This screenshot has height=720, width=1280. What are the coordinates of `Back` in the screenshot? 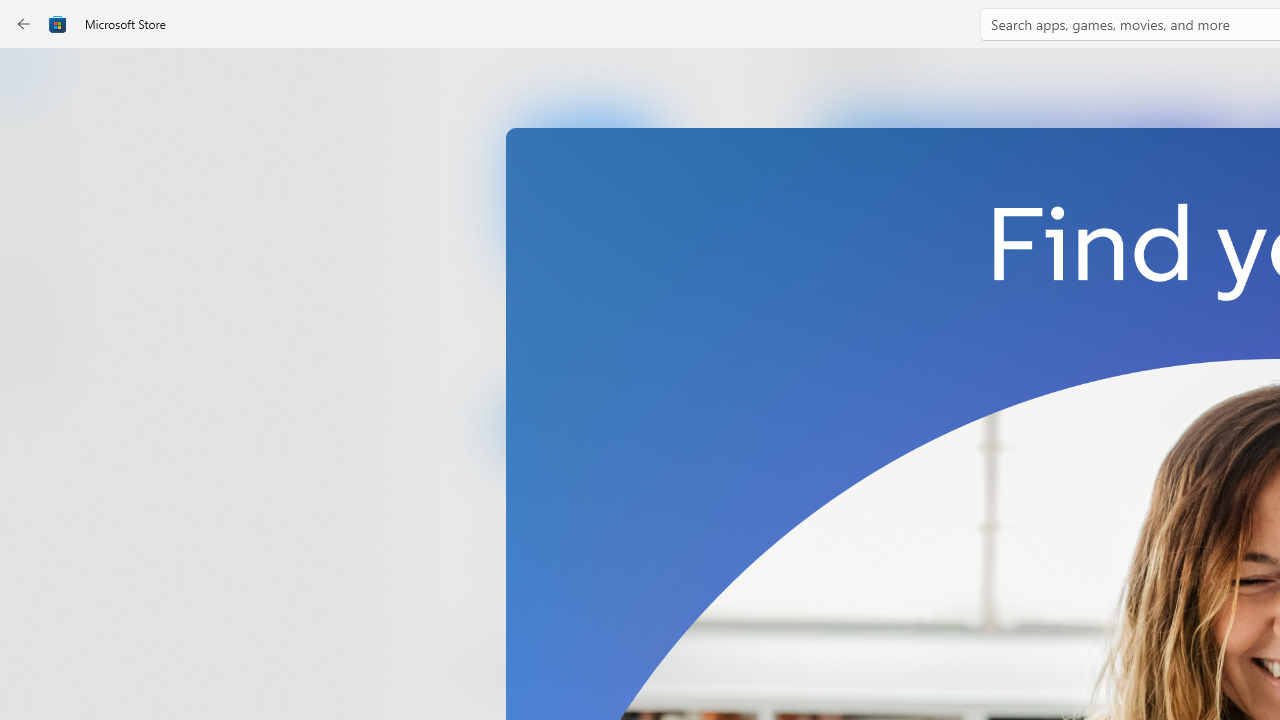 It's located at (24, 24).